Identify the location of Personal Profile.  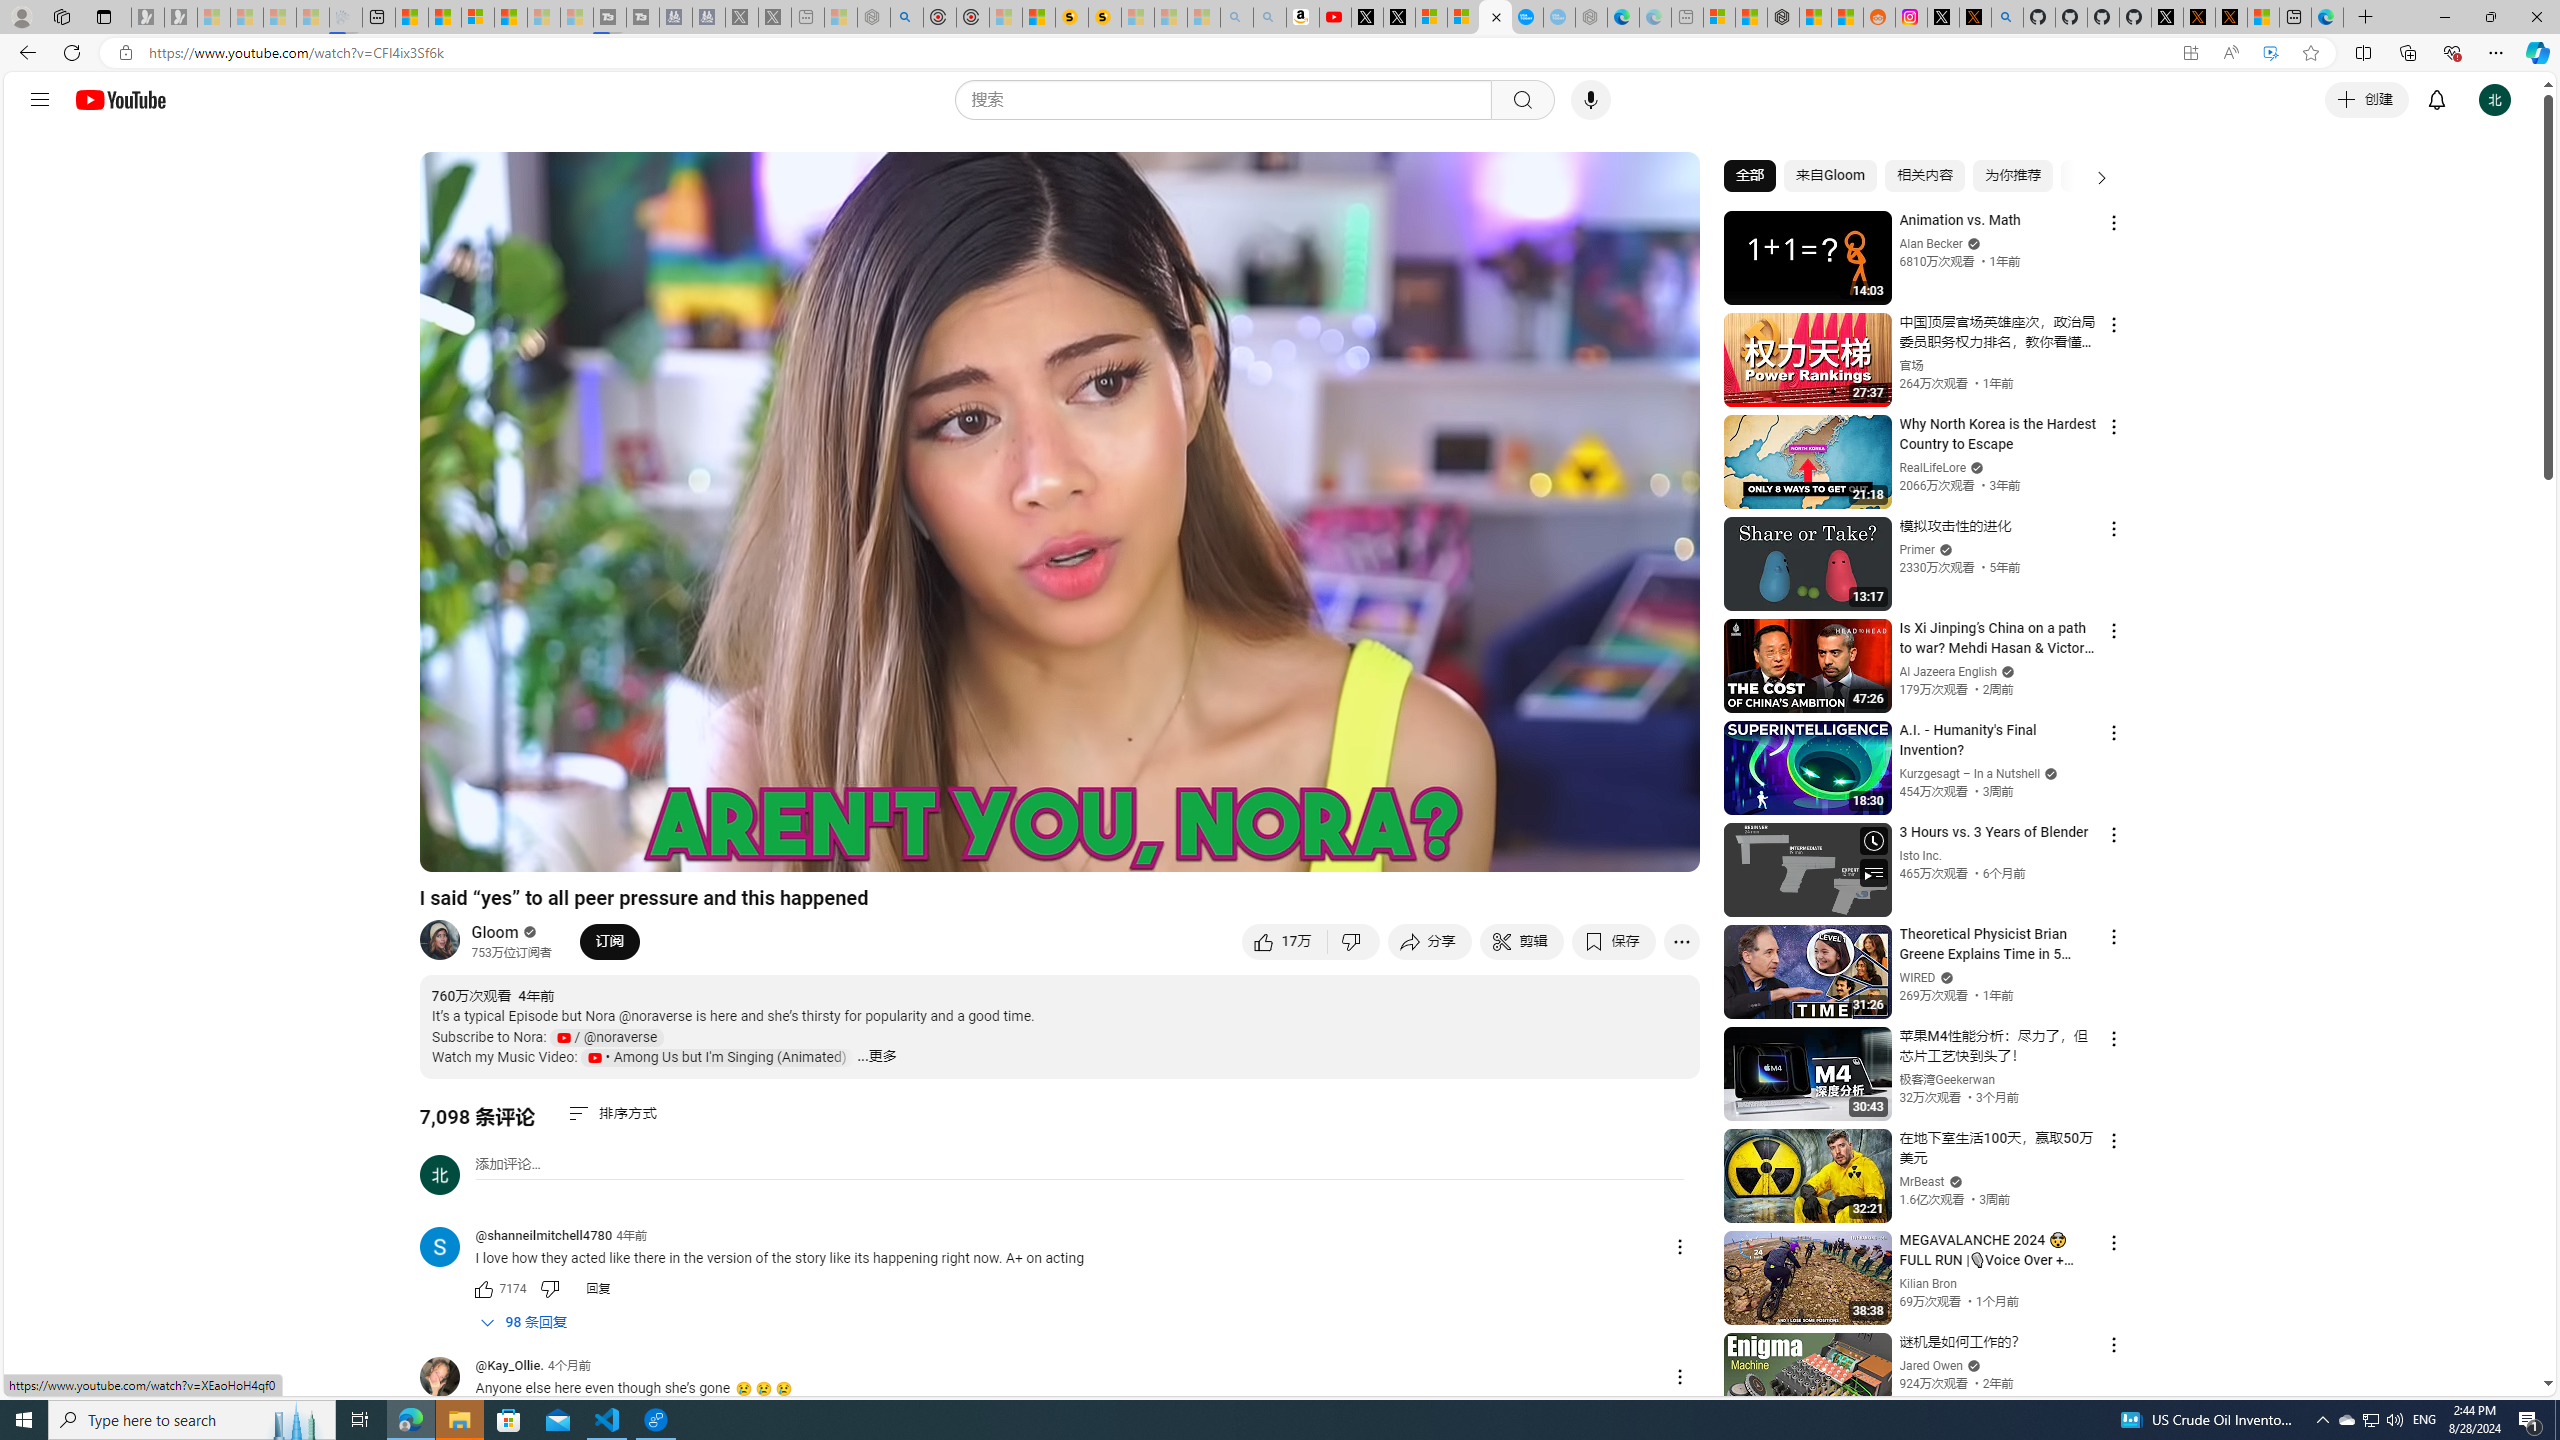
(21, 16).